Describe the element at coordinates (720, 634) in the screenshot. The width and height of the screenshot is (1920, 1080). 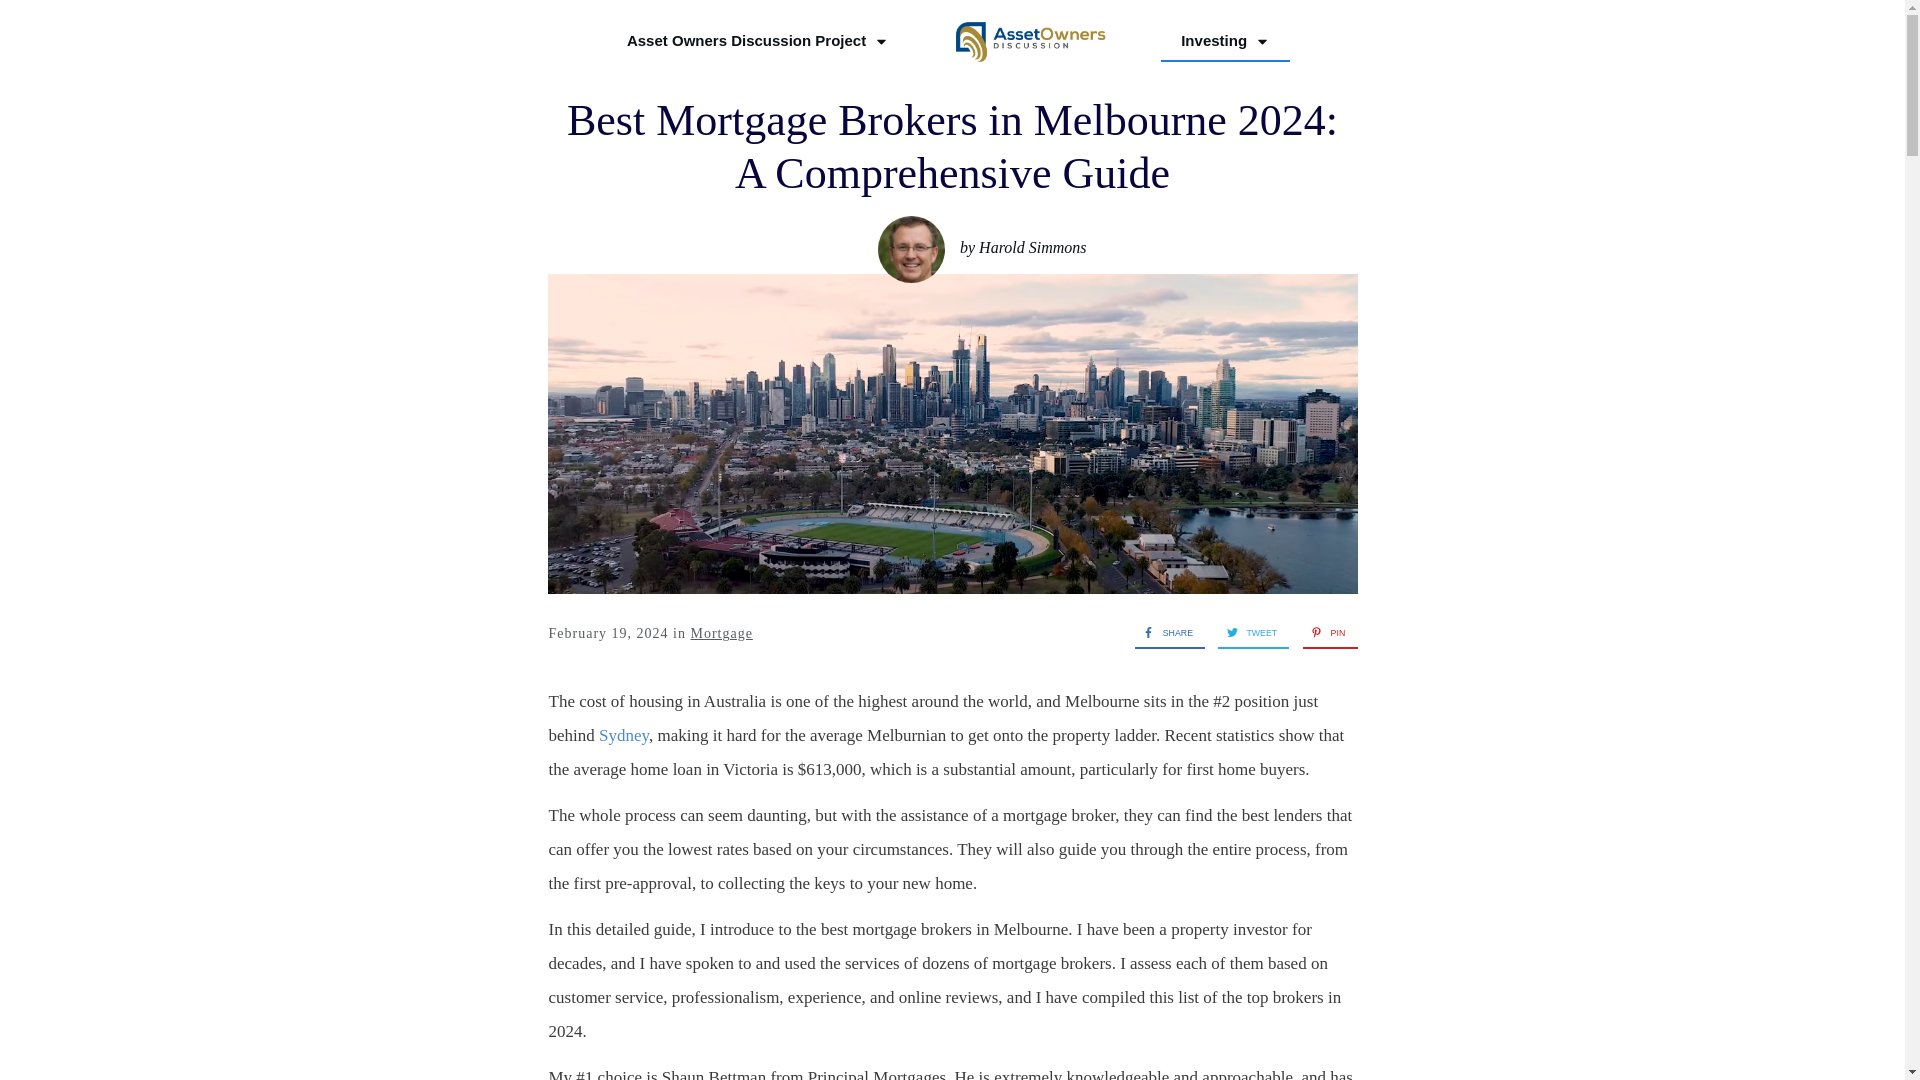
I see `Mortgage` at that location.